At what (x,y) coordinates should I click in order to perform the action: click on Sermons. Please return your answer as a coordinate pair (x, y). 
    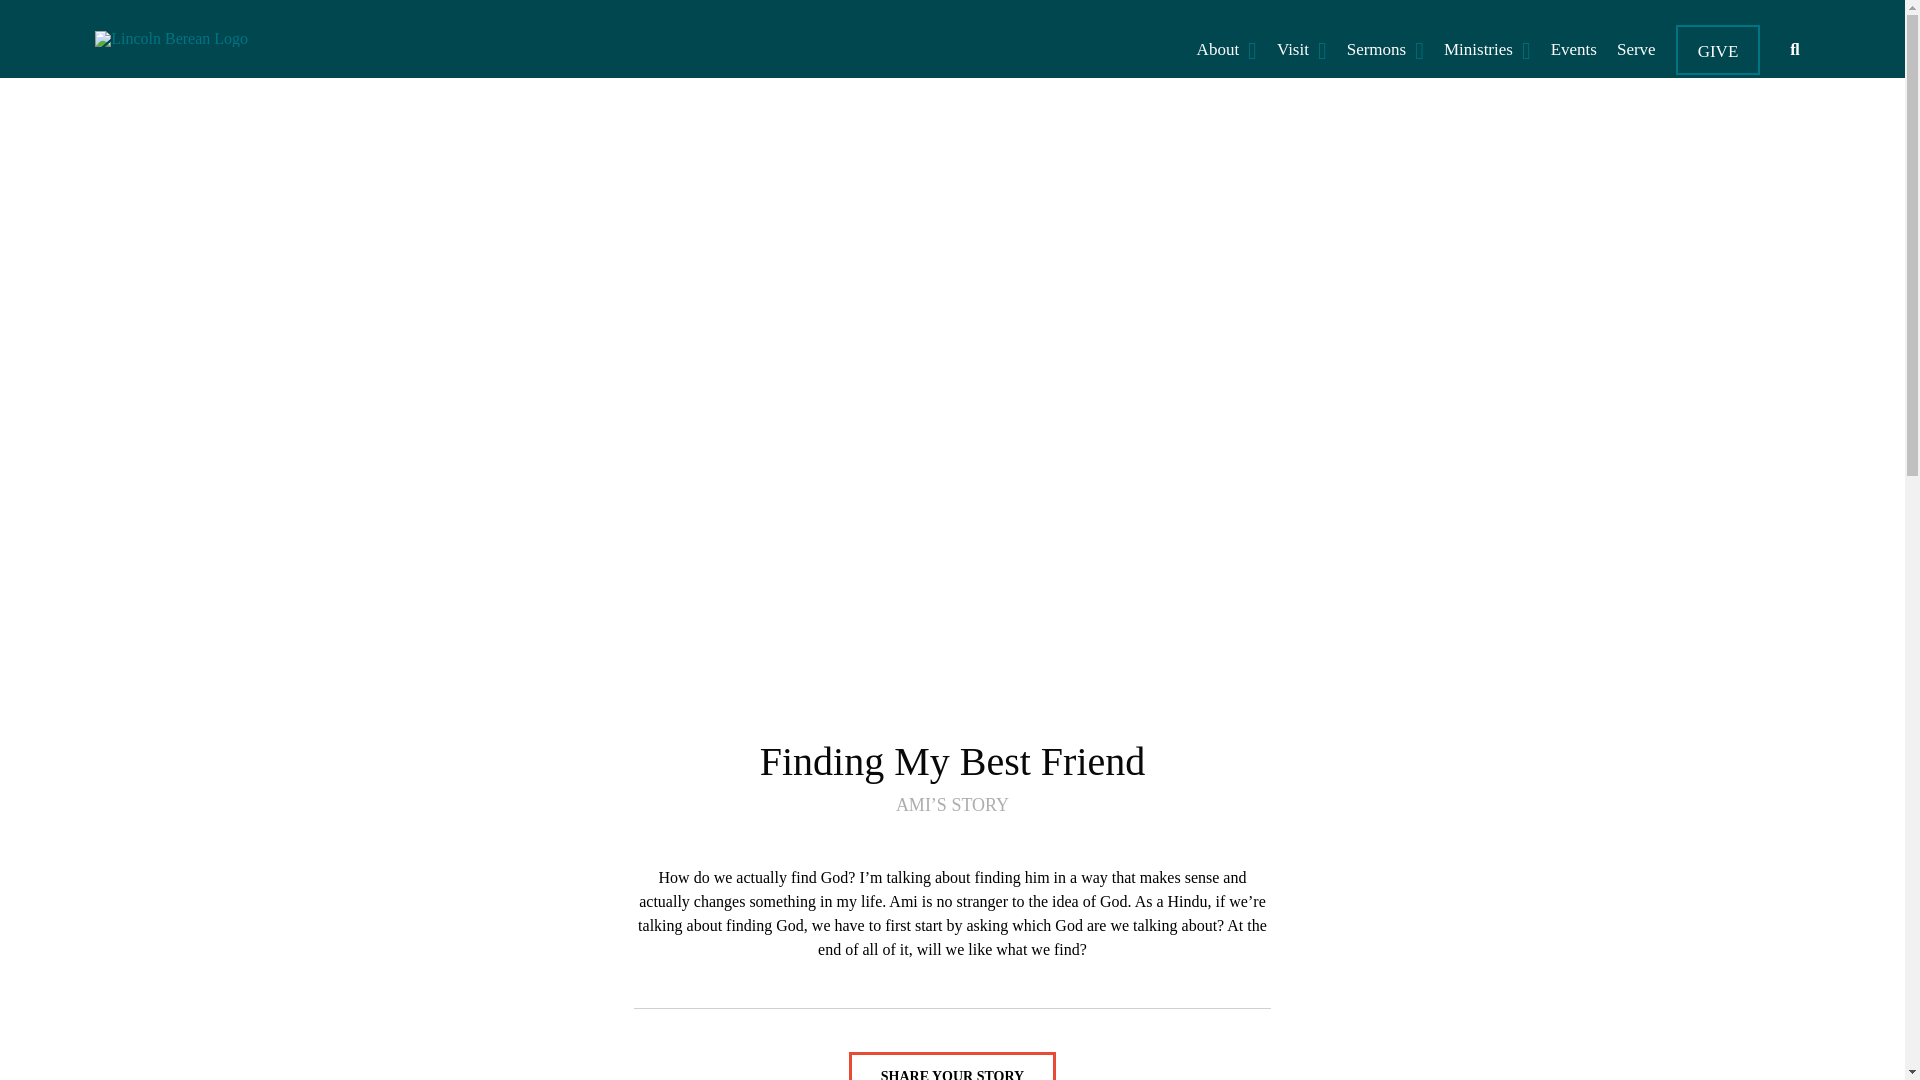
    Looking at the image, I should click on (1385, 49).